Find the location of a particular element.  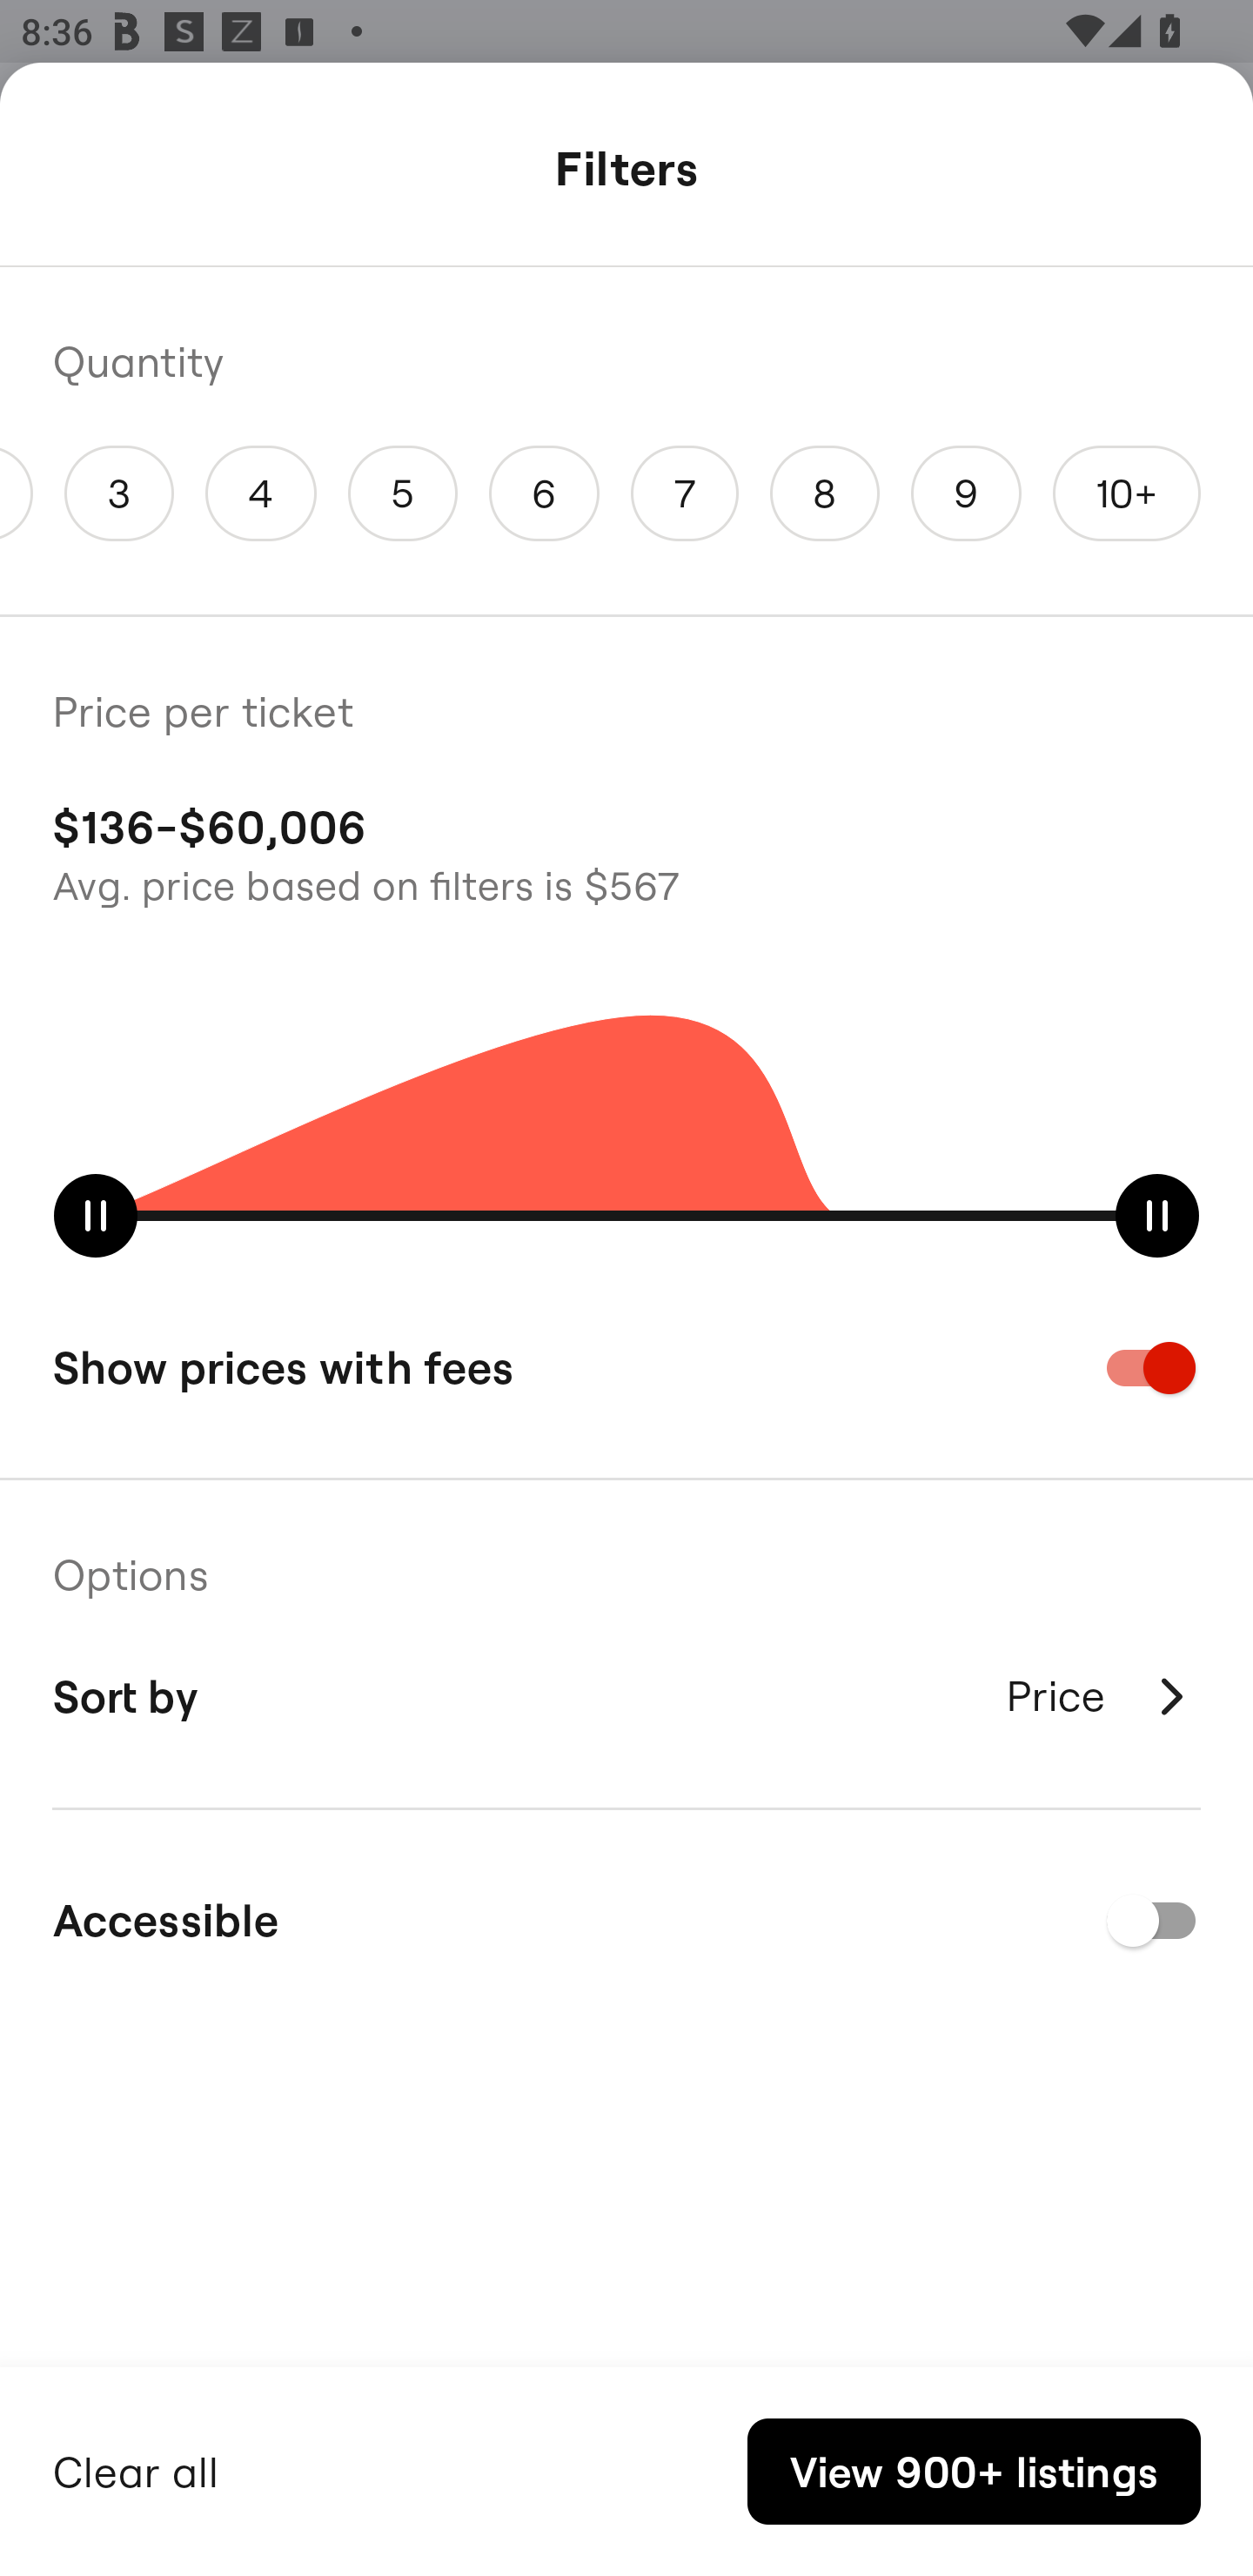

5 is located at coordinates (403, 493).